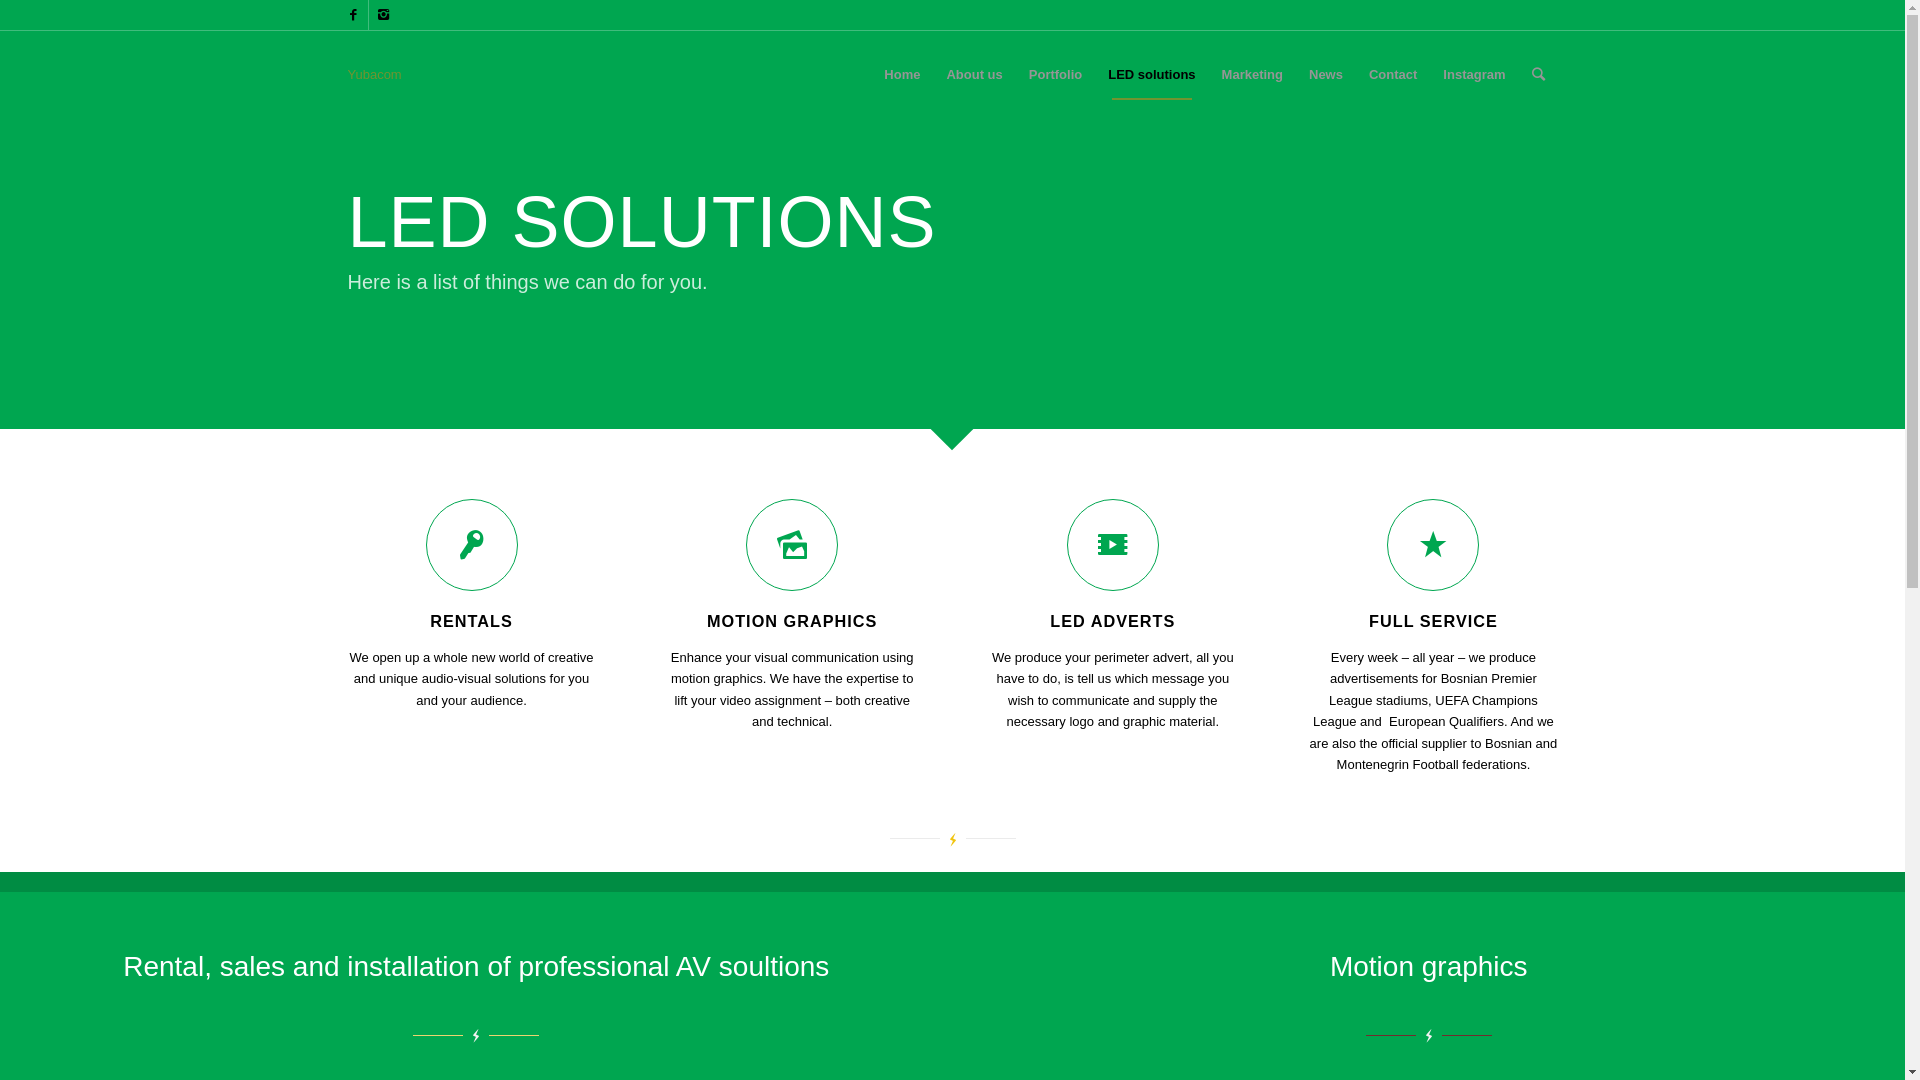 This screenshot has height=1080, width=1920. What do you see at coordinates (352, 15) in the screenshot?
I see `Facebook` at bounding box center [352, 15].